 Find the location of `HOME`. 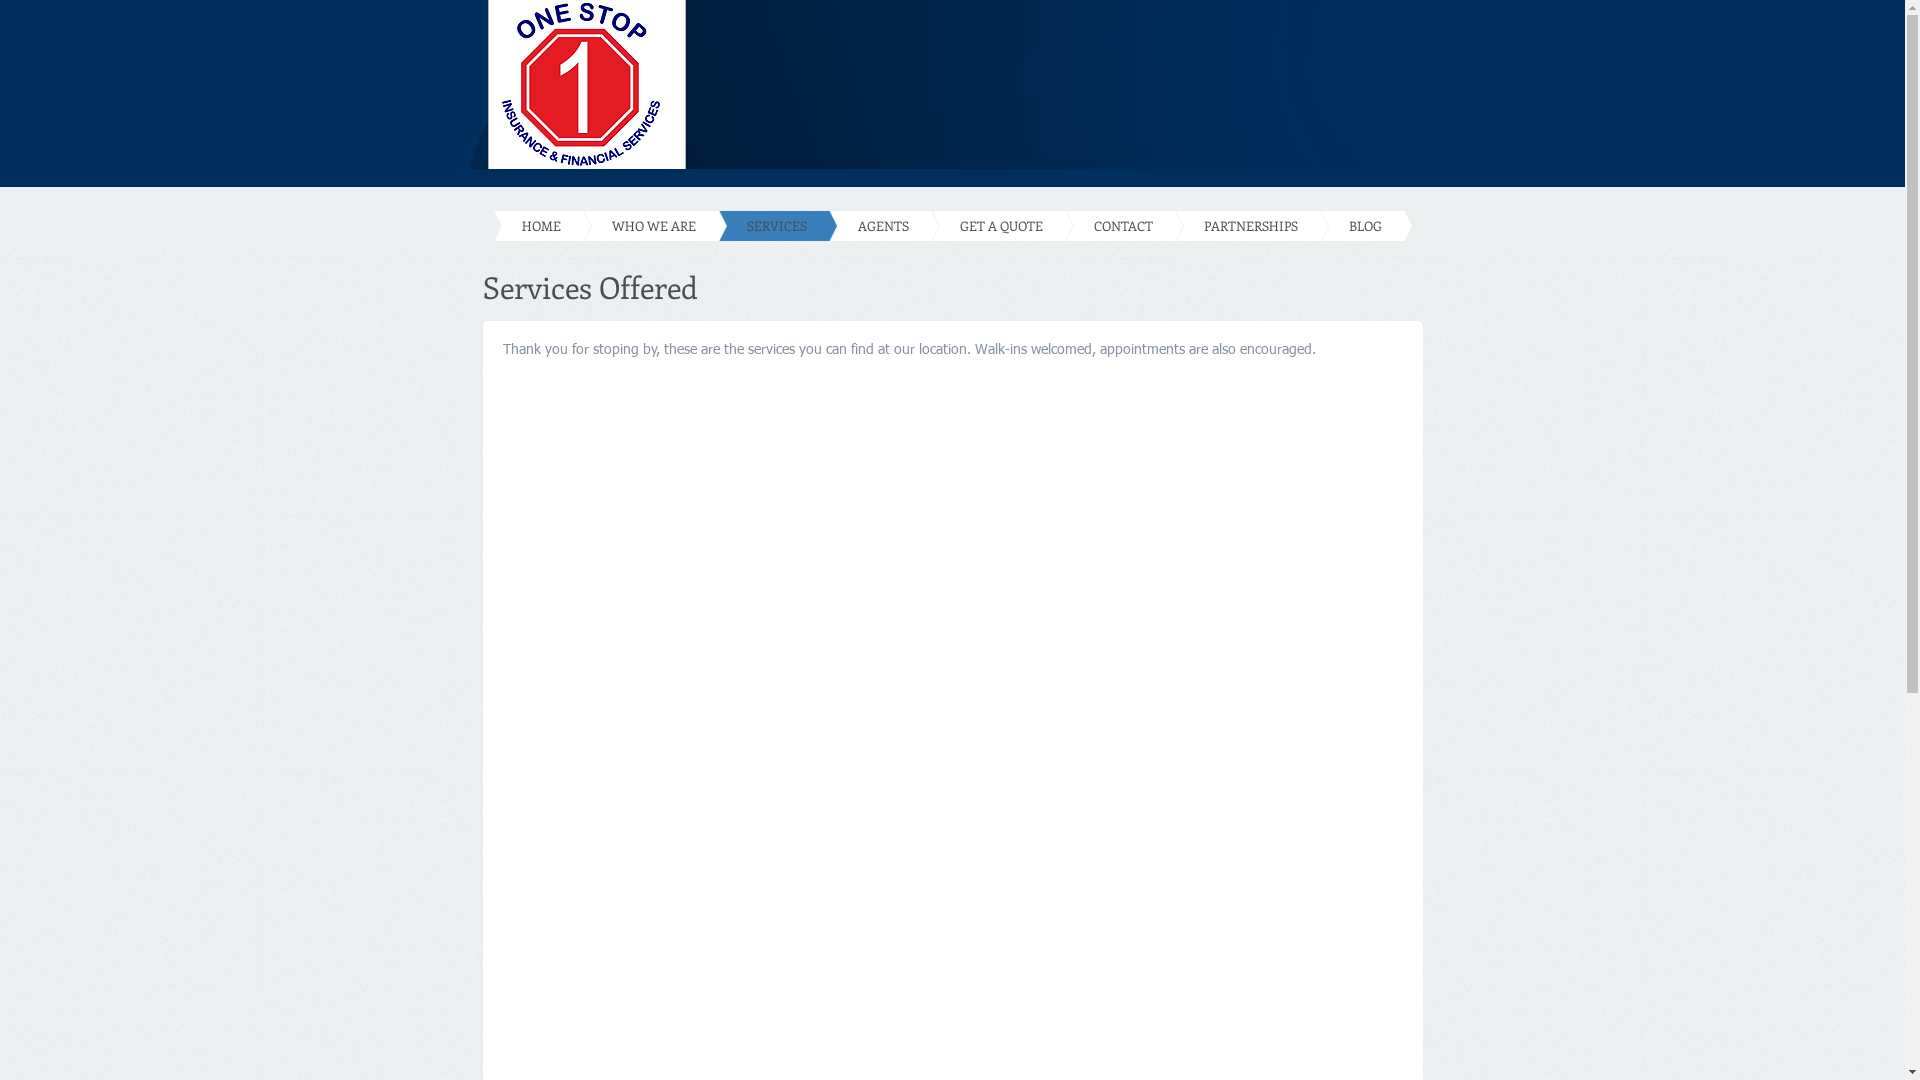

HOME is located at coordinates (512, 226).